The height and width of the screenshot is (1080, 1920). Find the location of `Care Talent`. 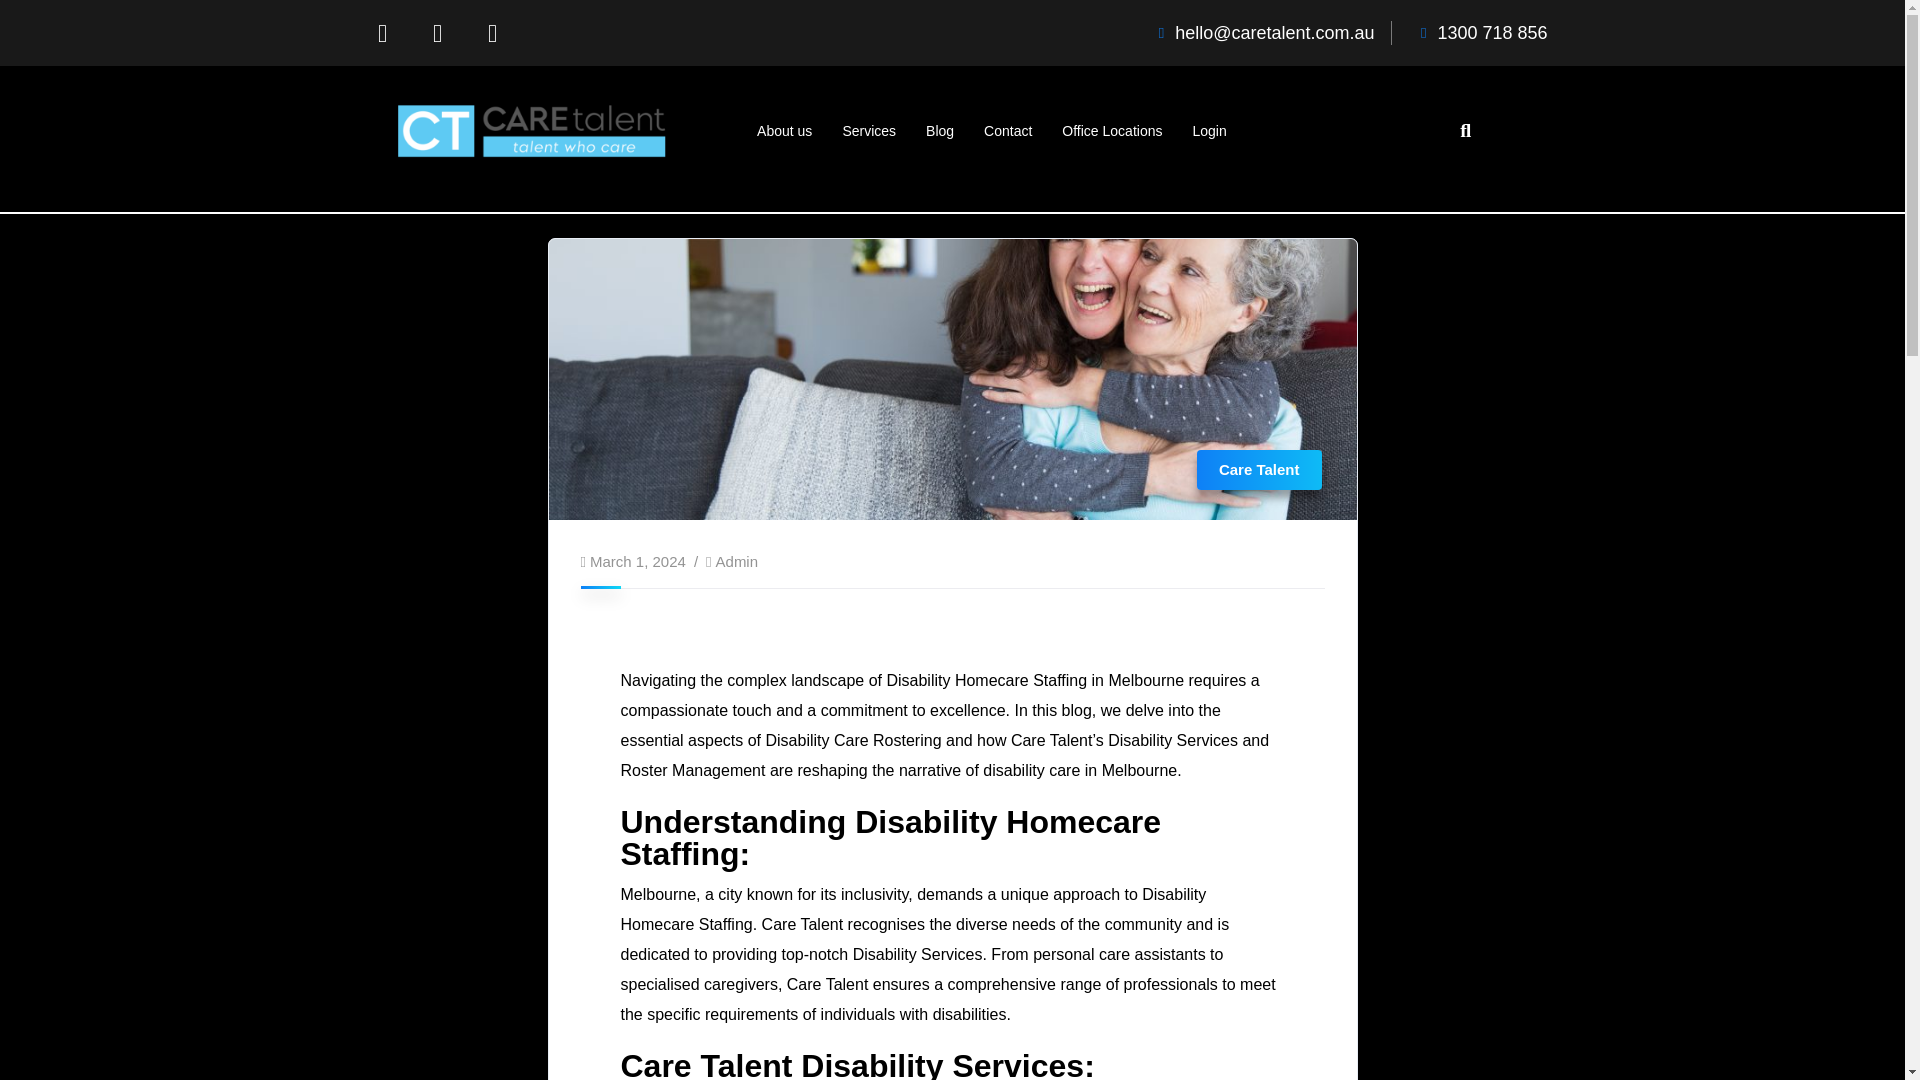

Care Talent is located at coordinates (1259, 470).